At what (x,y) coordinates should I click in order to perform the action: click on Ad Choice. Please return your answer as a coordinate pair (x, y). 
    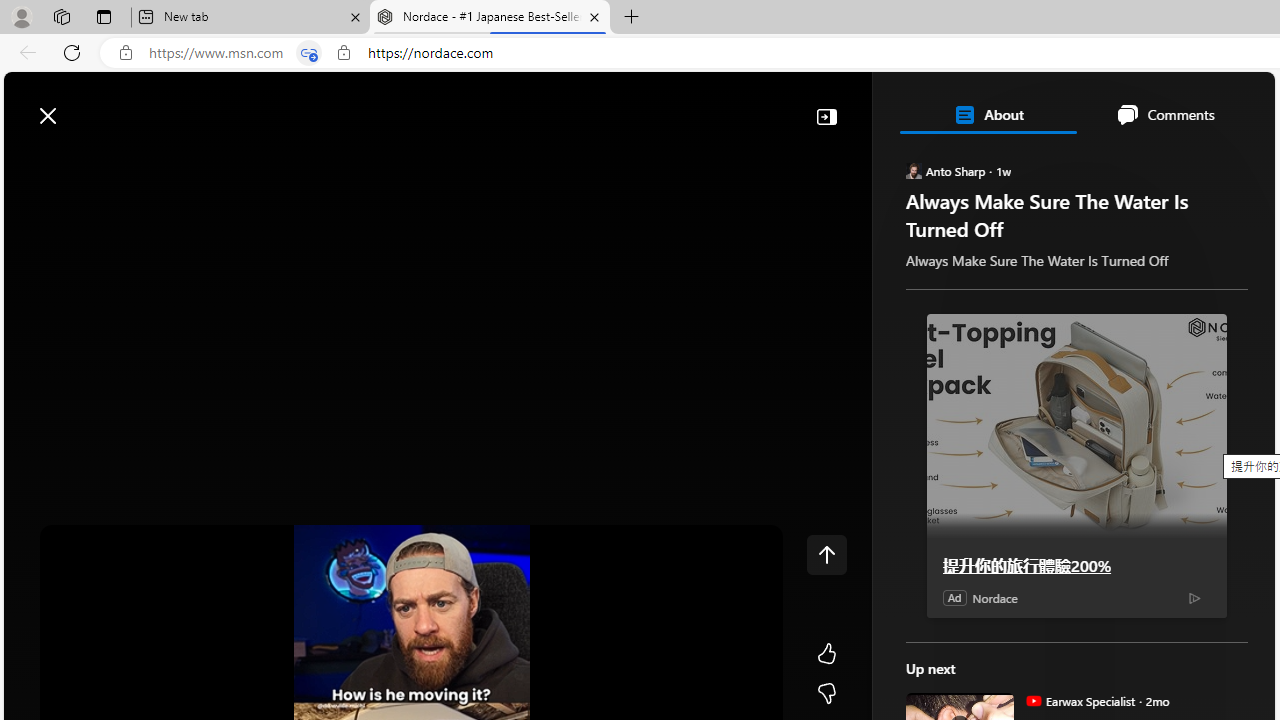
    Looking at the image, I should click on (1194, 598).